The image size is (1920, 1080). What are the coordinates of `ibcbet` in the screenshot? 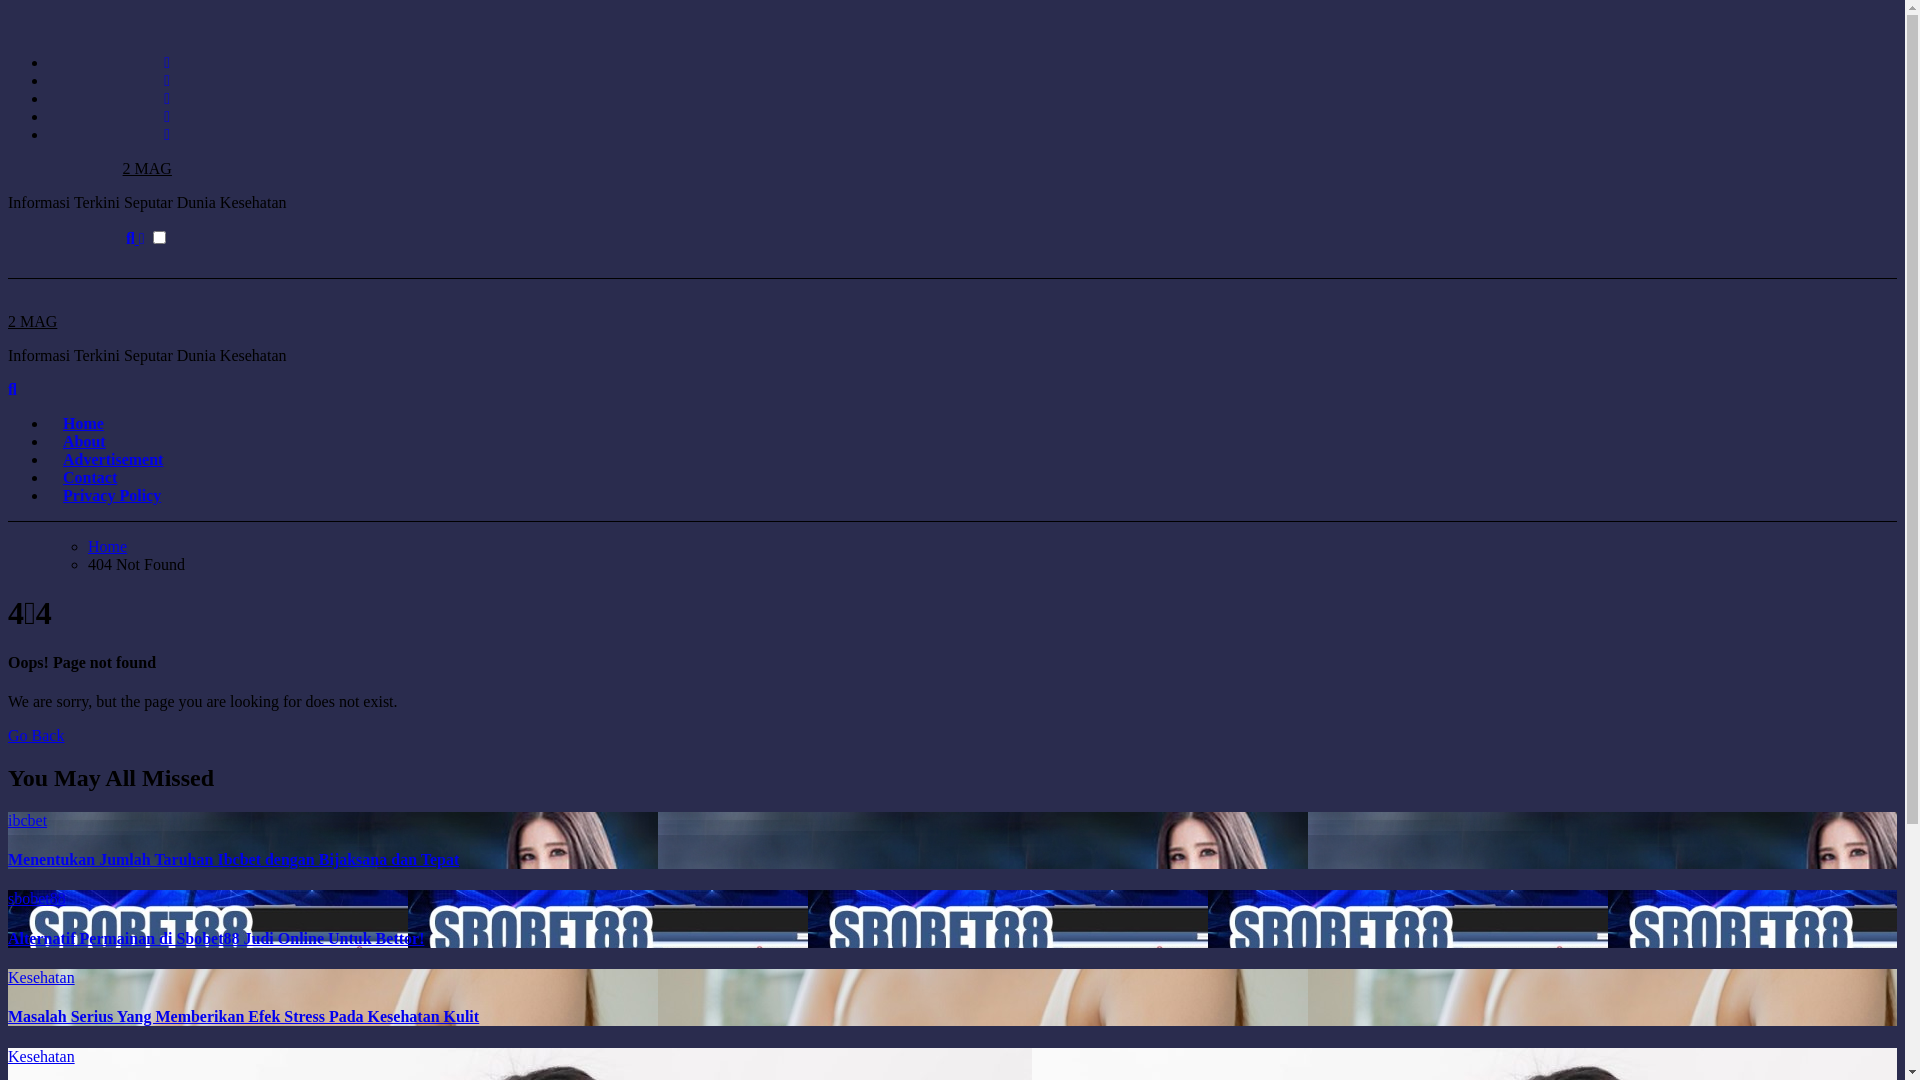 It's located at (28, 820).